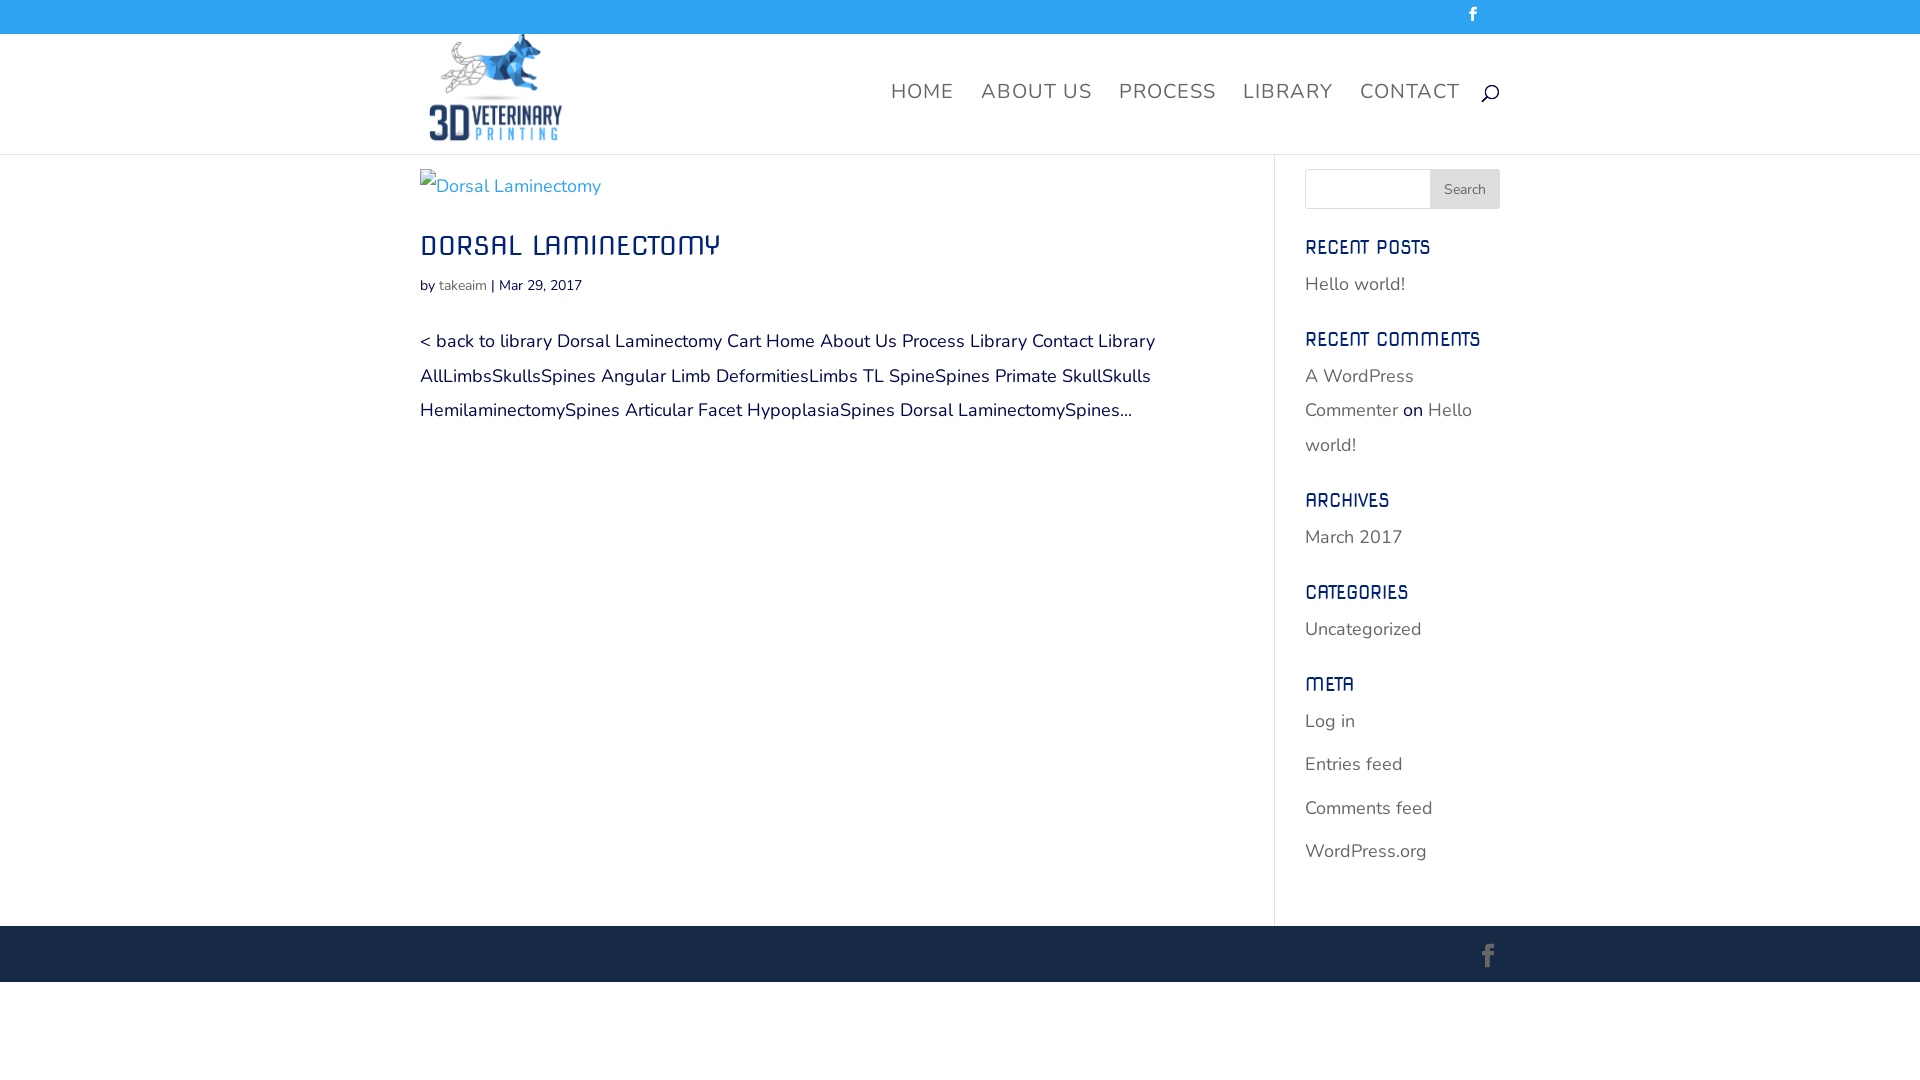  I want to click on Entries feed, so click(1354, 764).